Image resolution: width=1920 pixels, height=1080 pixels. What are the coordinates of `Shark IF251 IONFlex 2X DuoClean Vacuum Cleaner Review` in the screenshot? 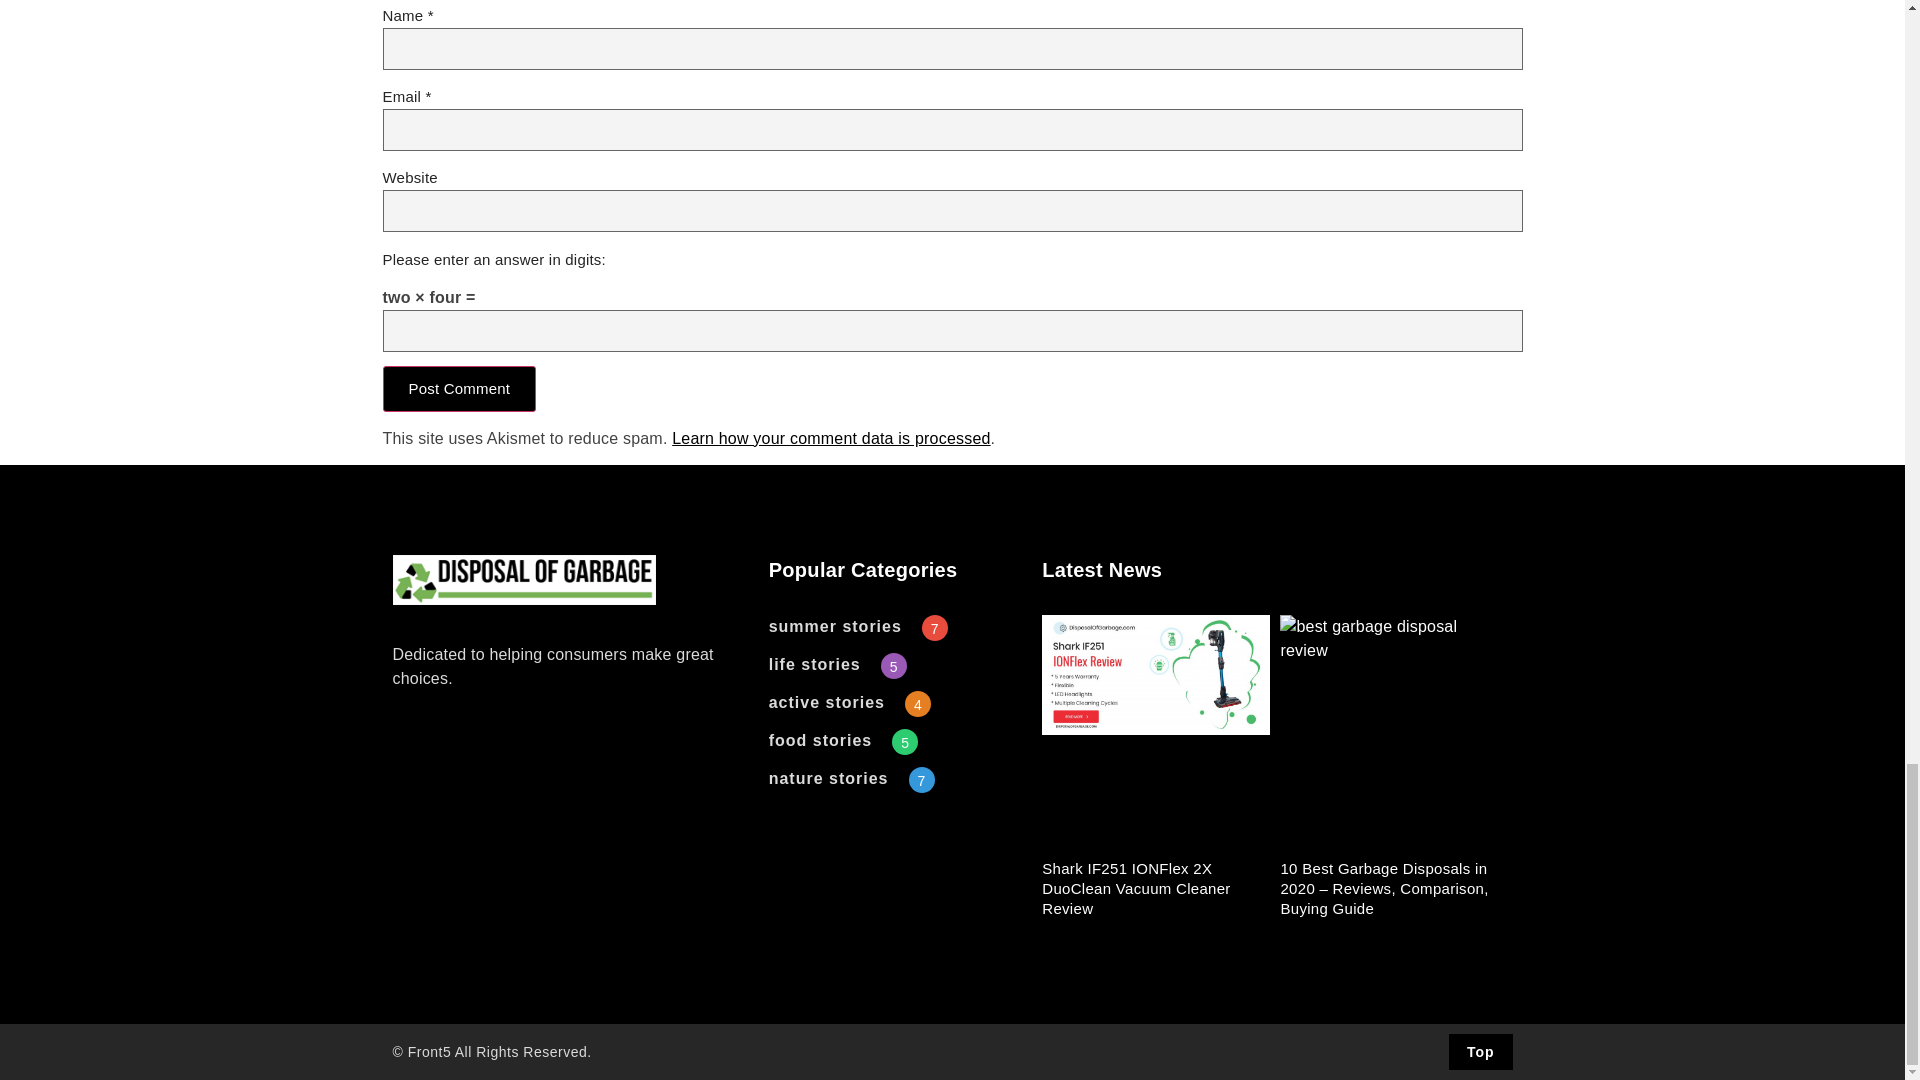 It's located at (1136, 888).